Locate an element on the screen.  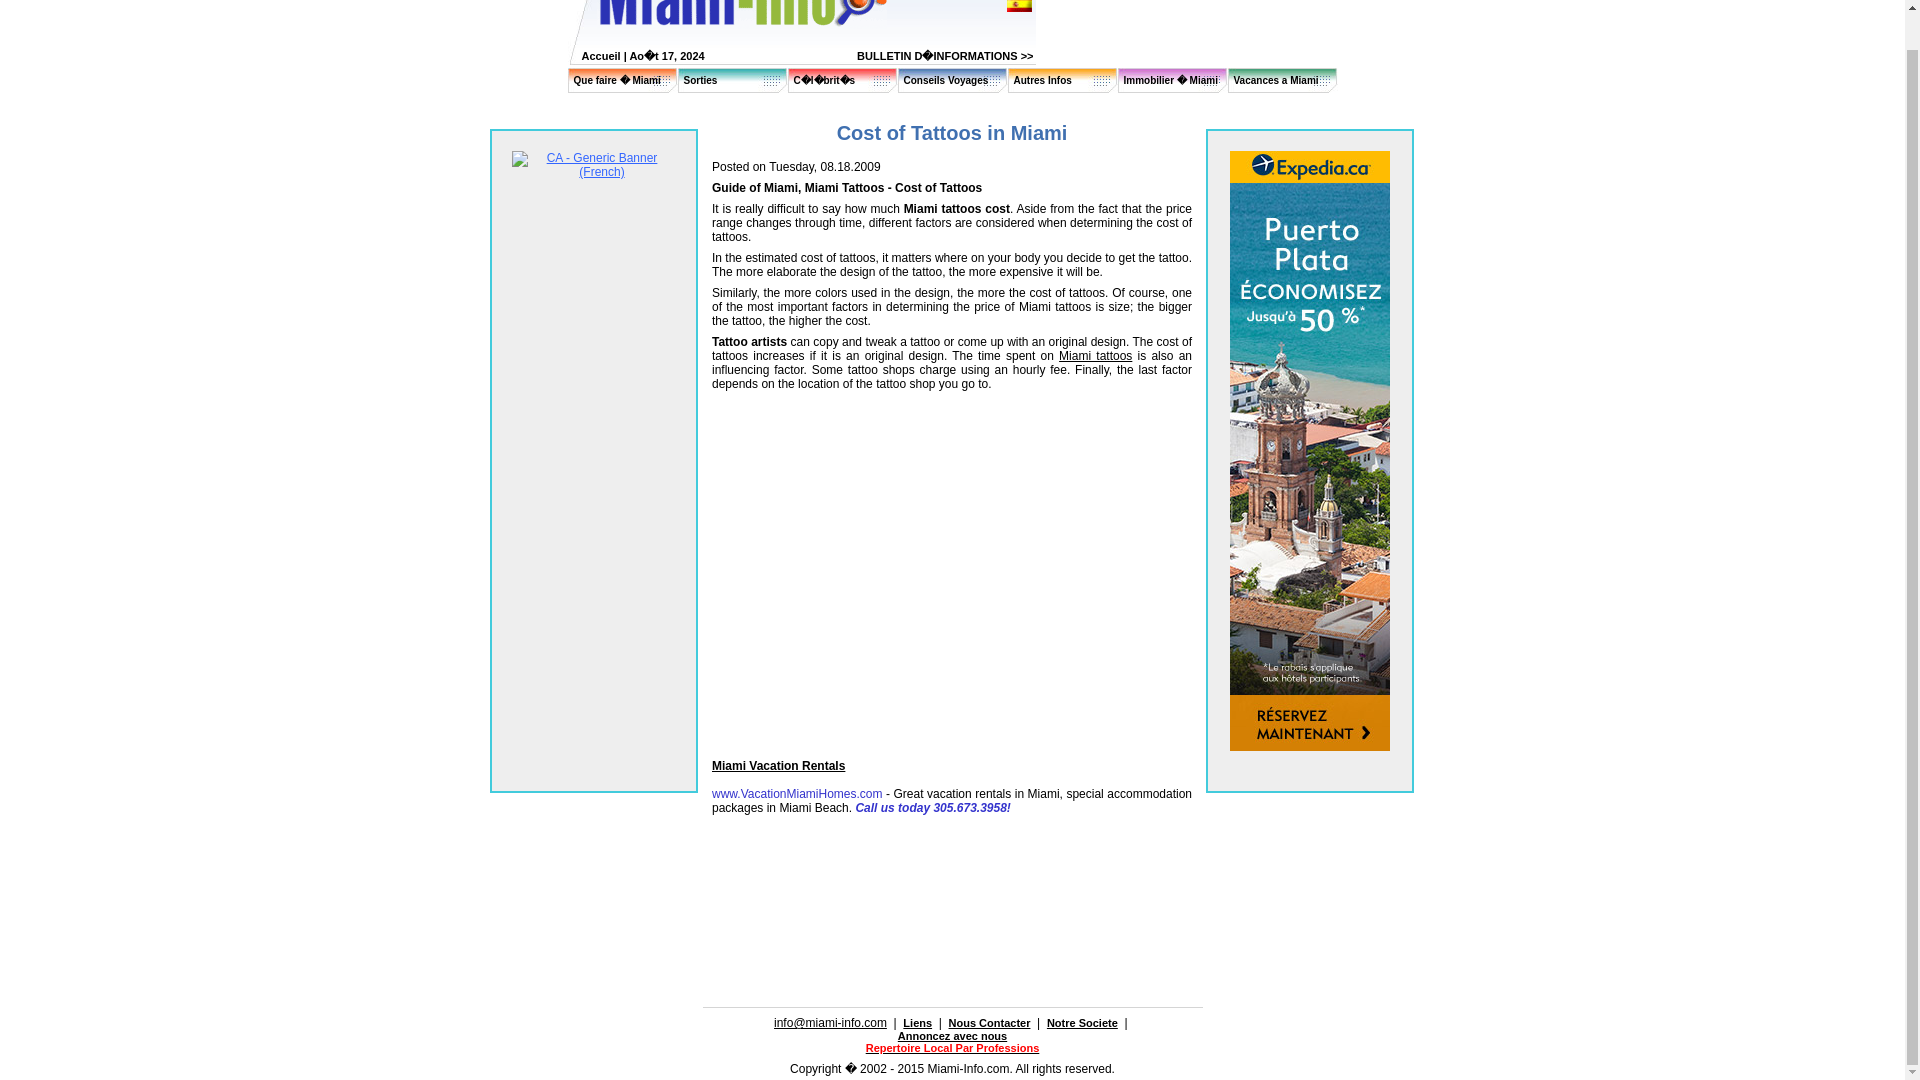
Conseils Voyages is located at coordinates (946, 80).